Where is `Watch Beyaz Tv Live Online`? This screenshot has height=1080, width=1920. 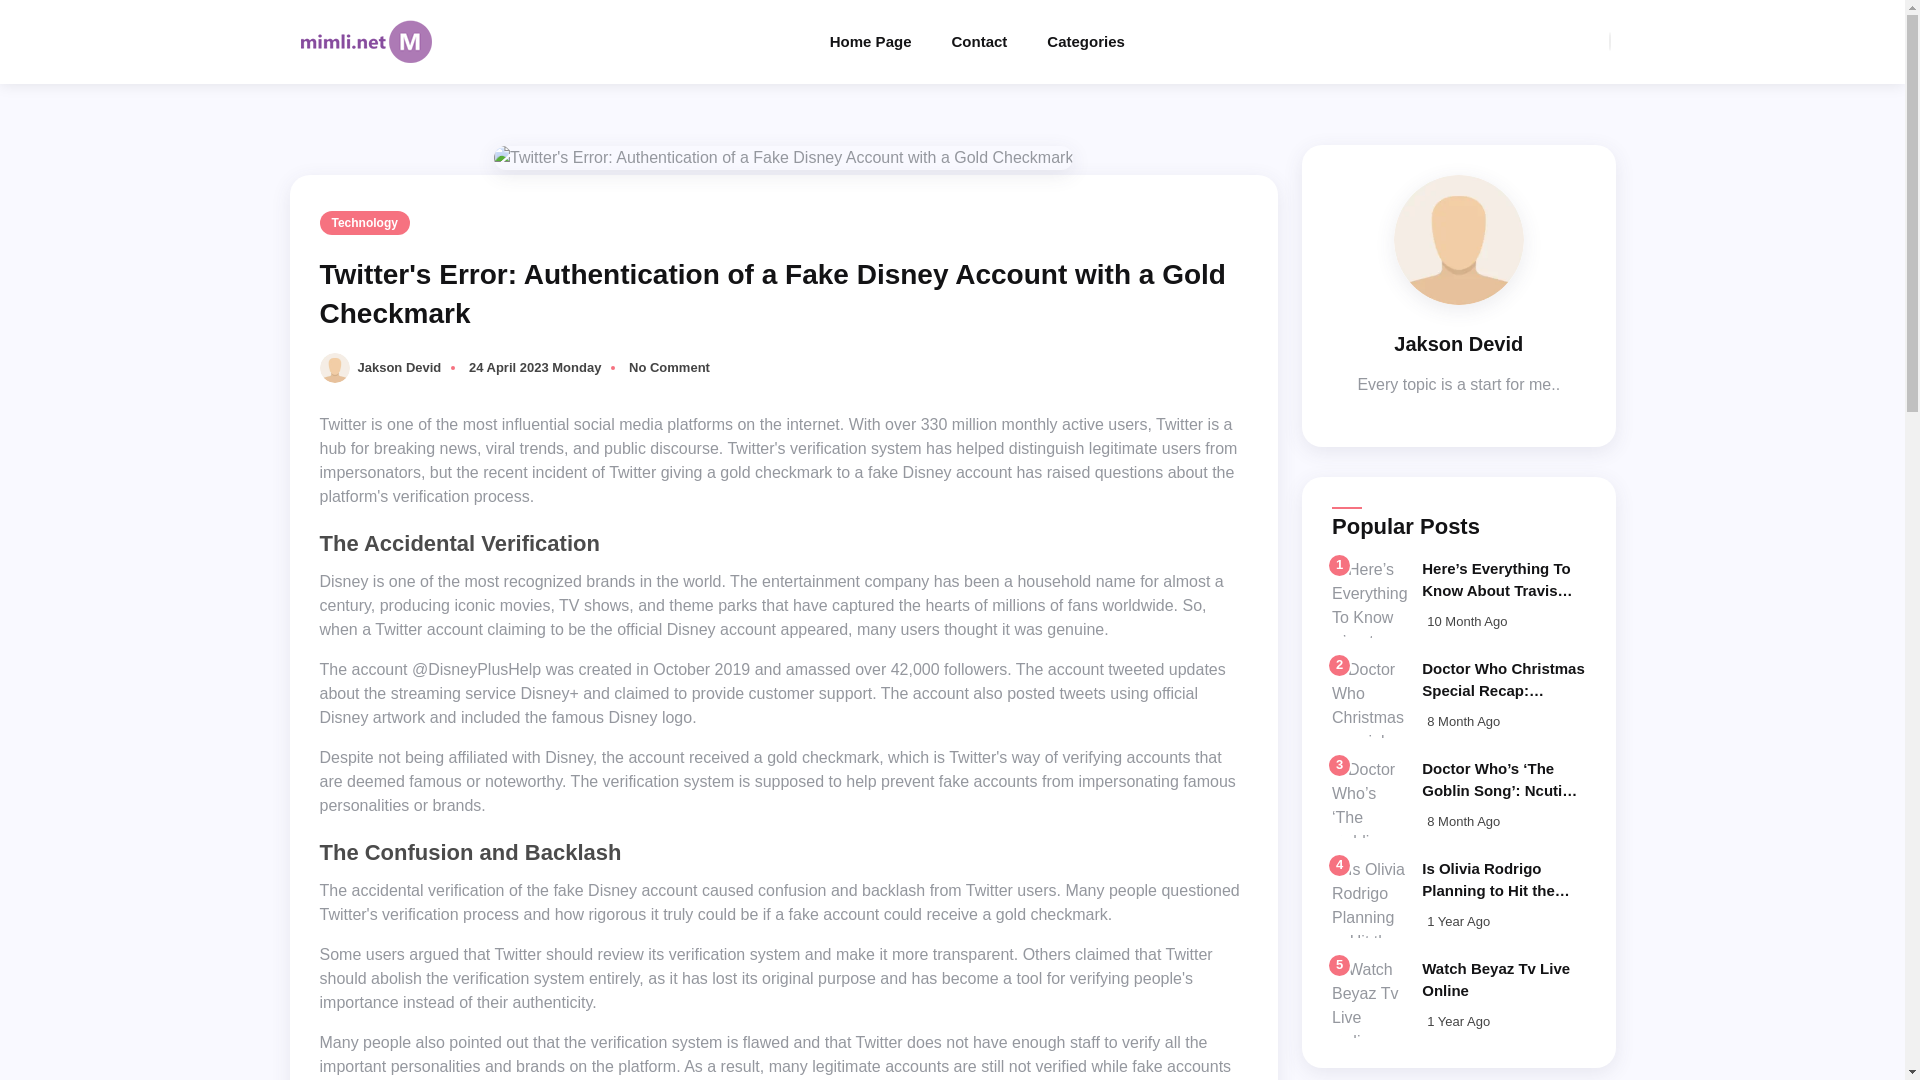
Watch Beyaz Tv Live Online is located at coordinates (1496, 980).